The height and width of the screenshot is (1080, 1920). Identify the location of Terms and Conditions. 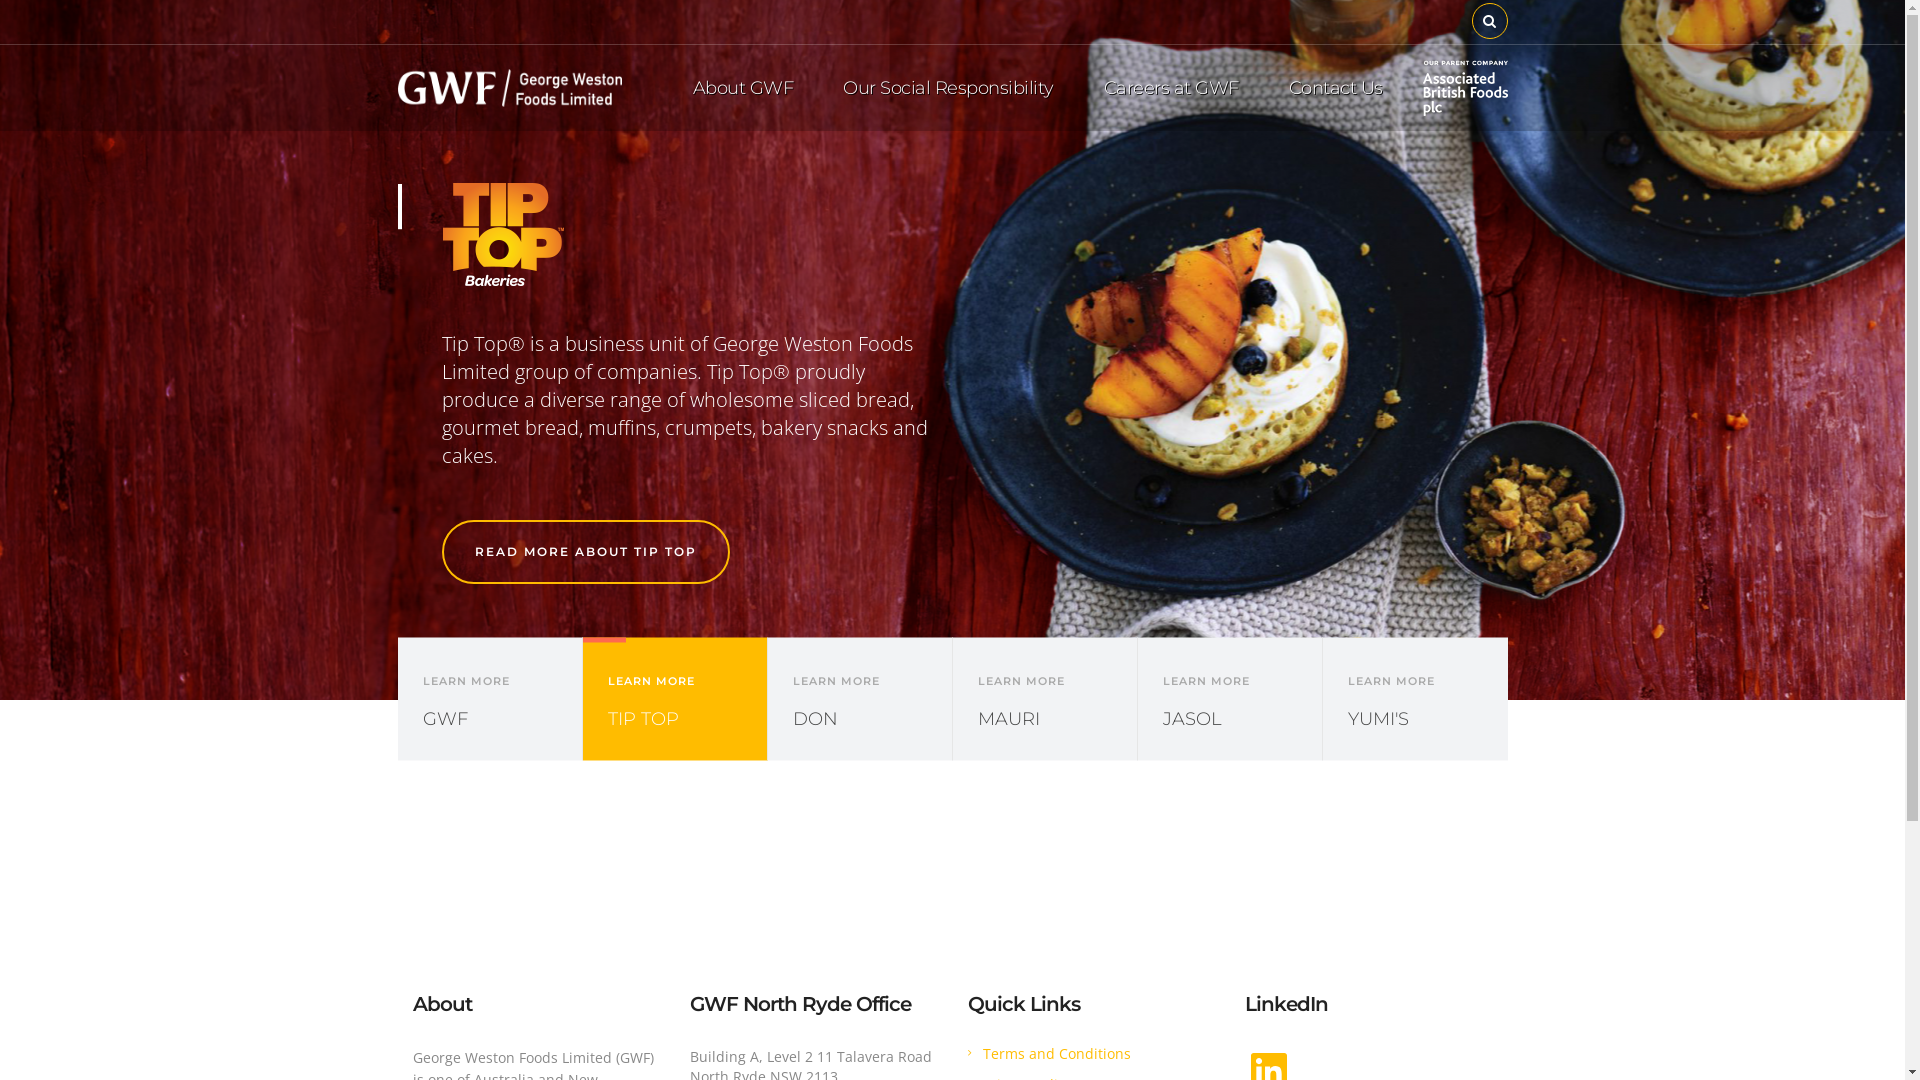
(1056, 1054).